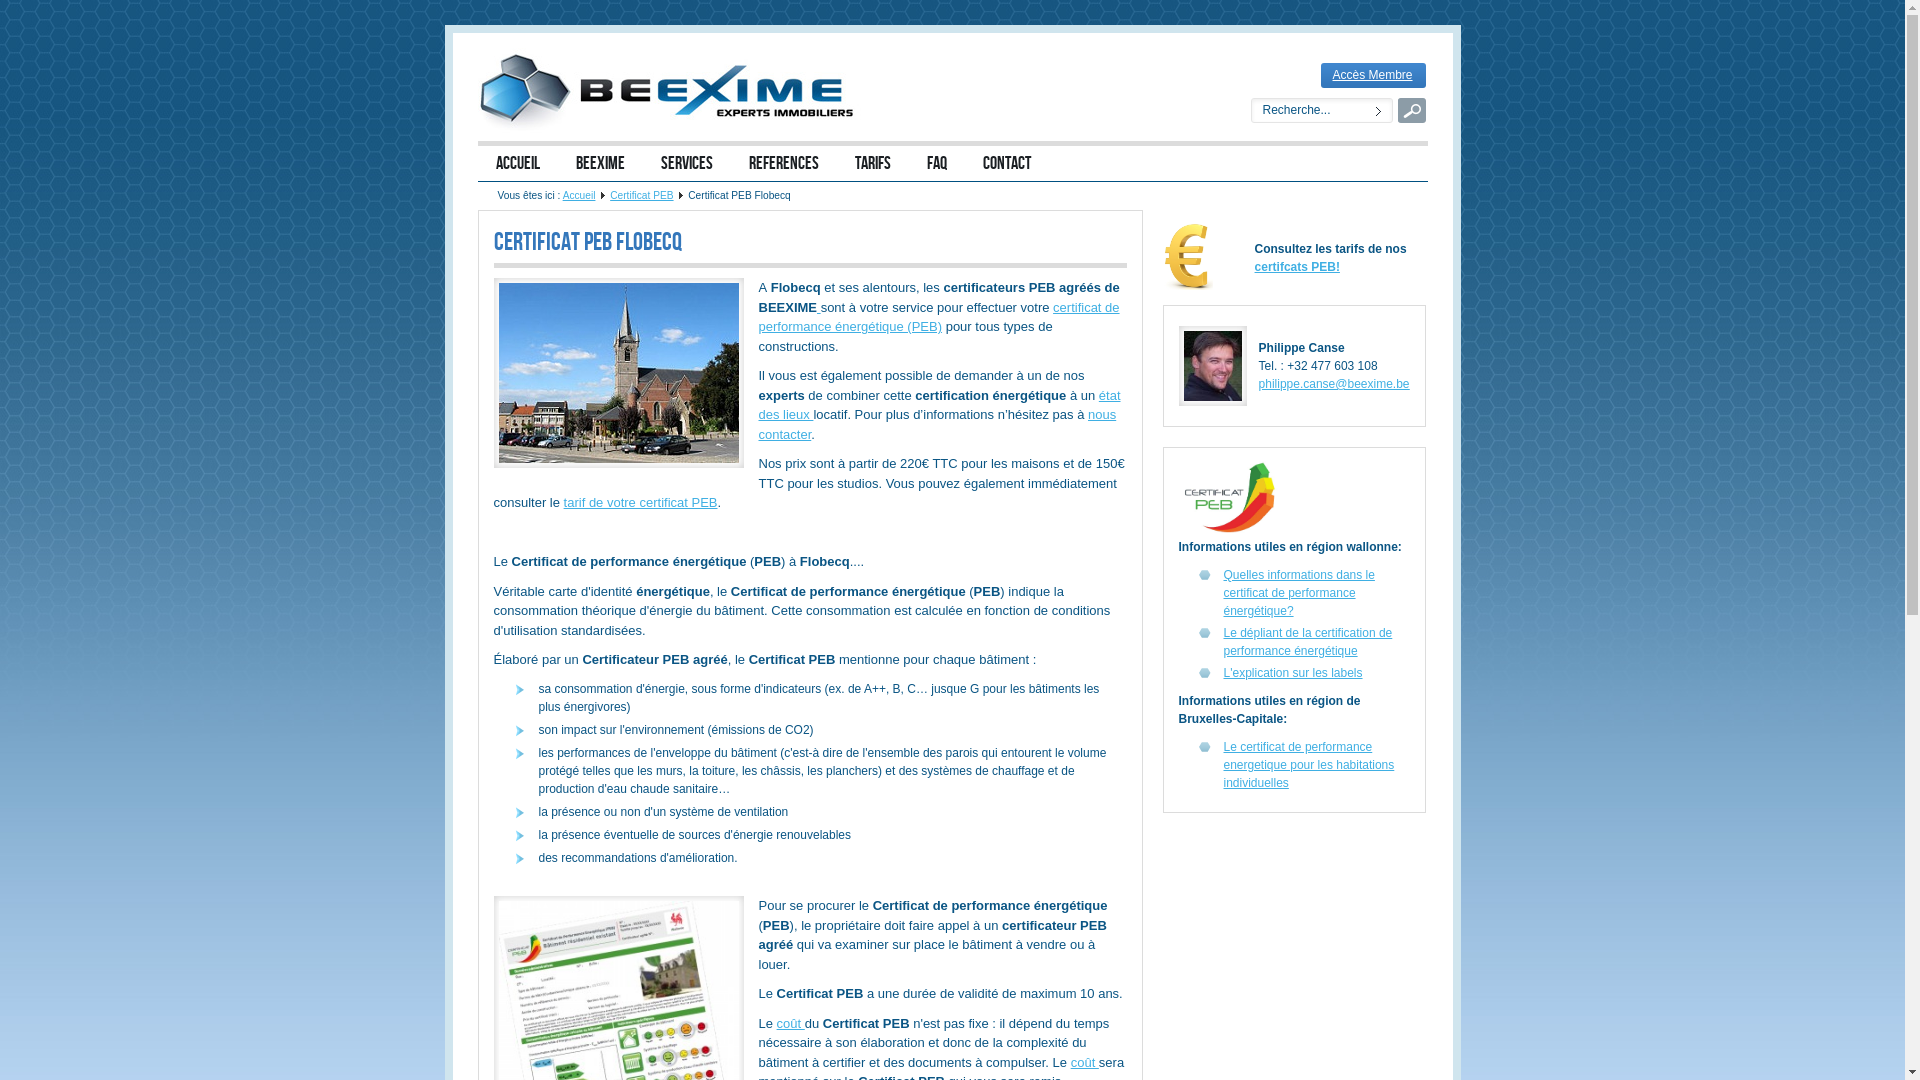 The width and height of the screenshot is (1920, 1080). What do you see at coordinates (642, 196) in the screenshot?
I see `Certificat PEB` at bounding box center [642, 196].